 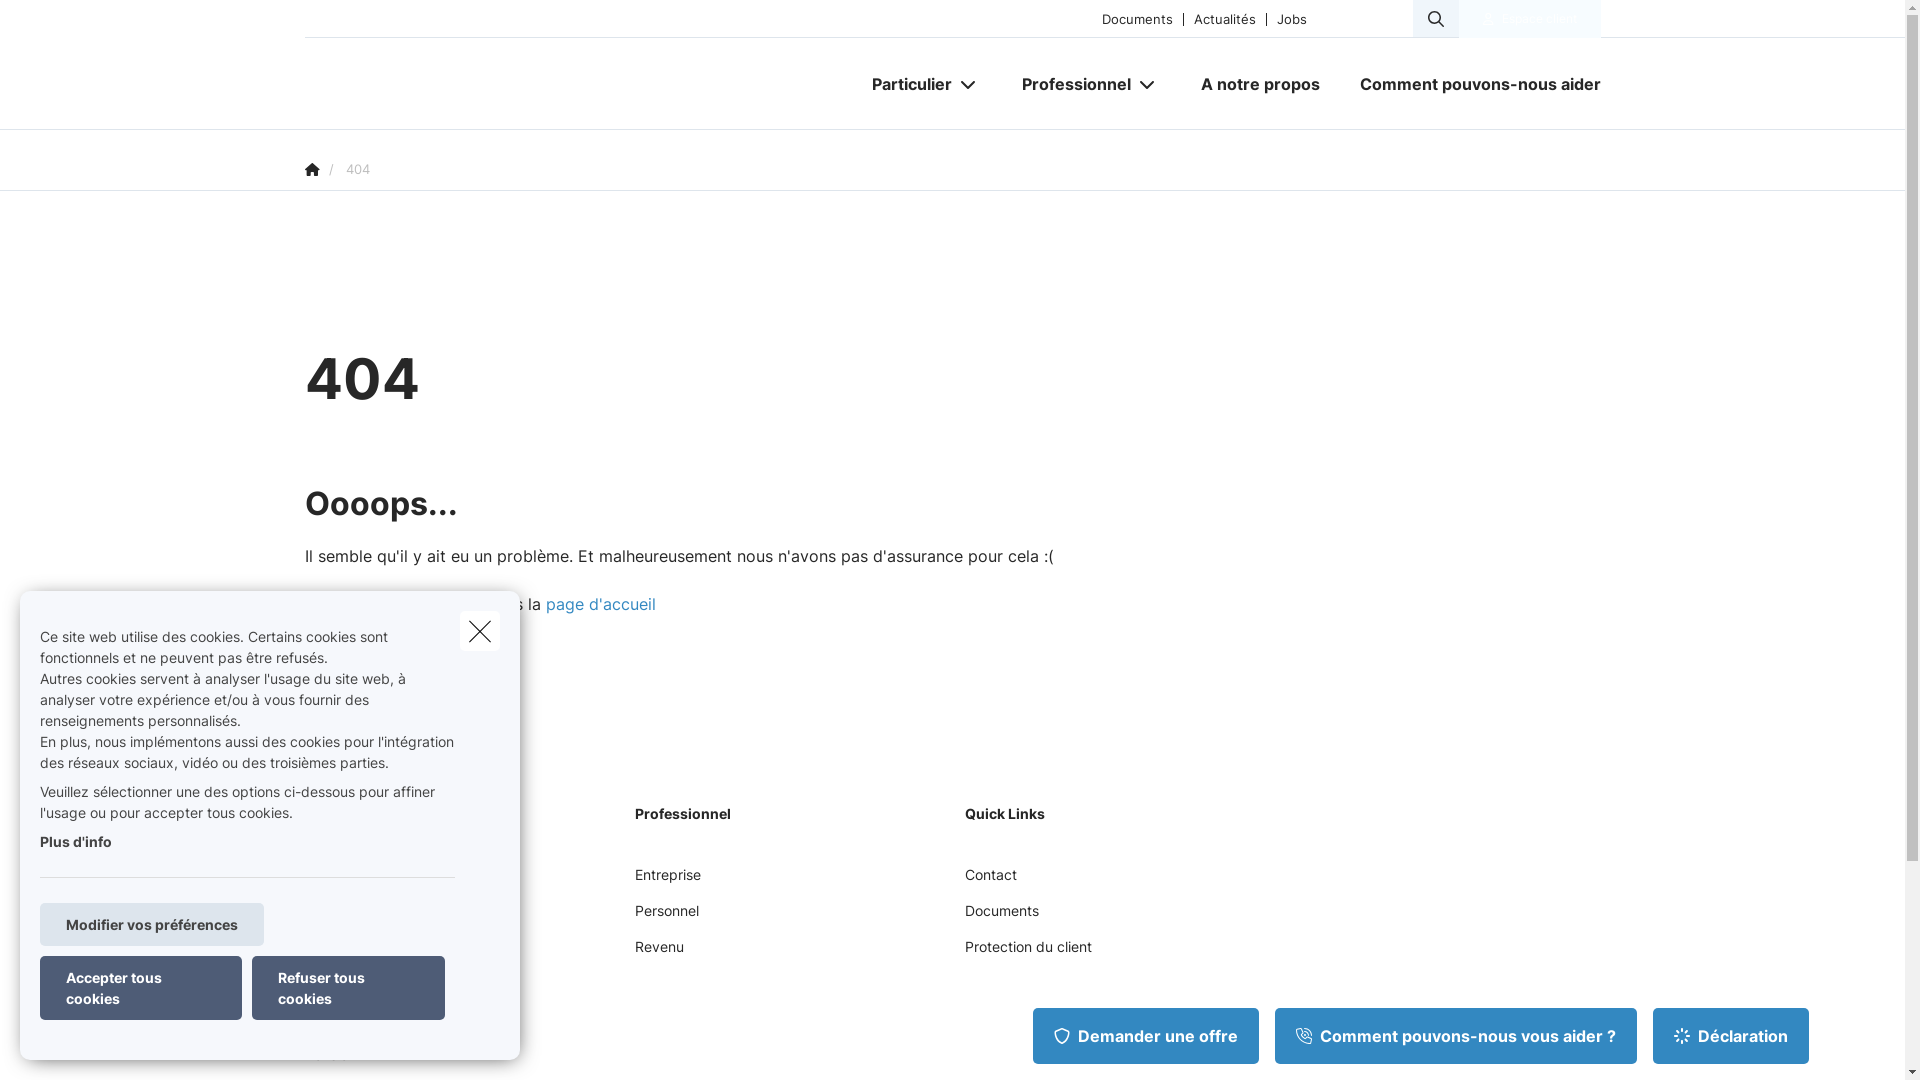 I want to click on page d'accueil, so click(x=601, y=604).